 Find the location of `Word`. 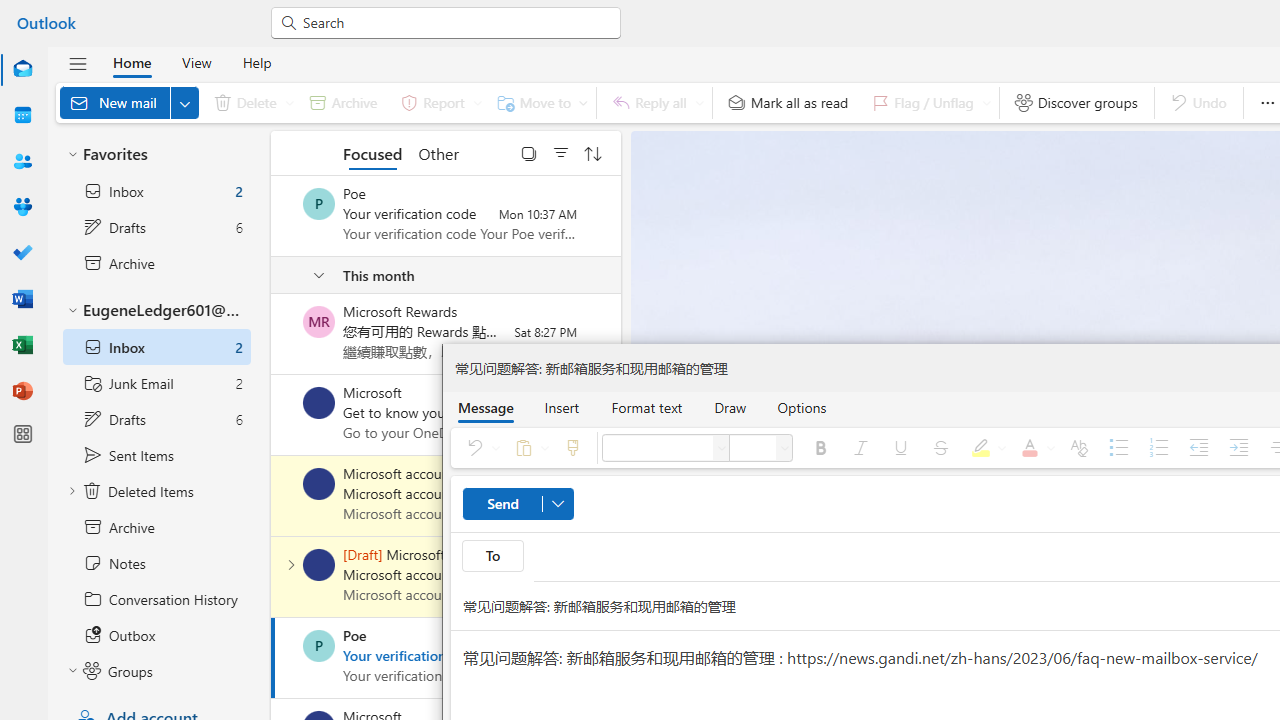

Word is located at coordinates (22, 300).